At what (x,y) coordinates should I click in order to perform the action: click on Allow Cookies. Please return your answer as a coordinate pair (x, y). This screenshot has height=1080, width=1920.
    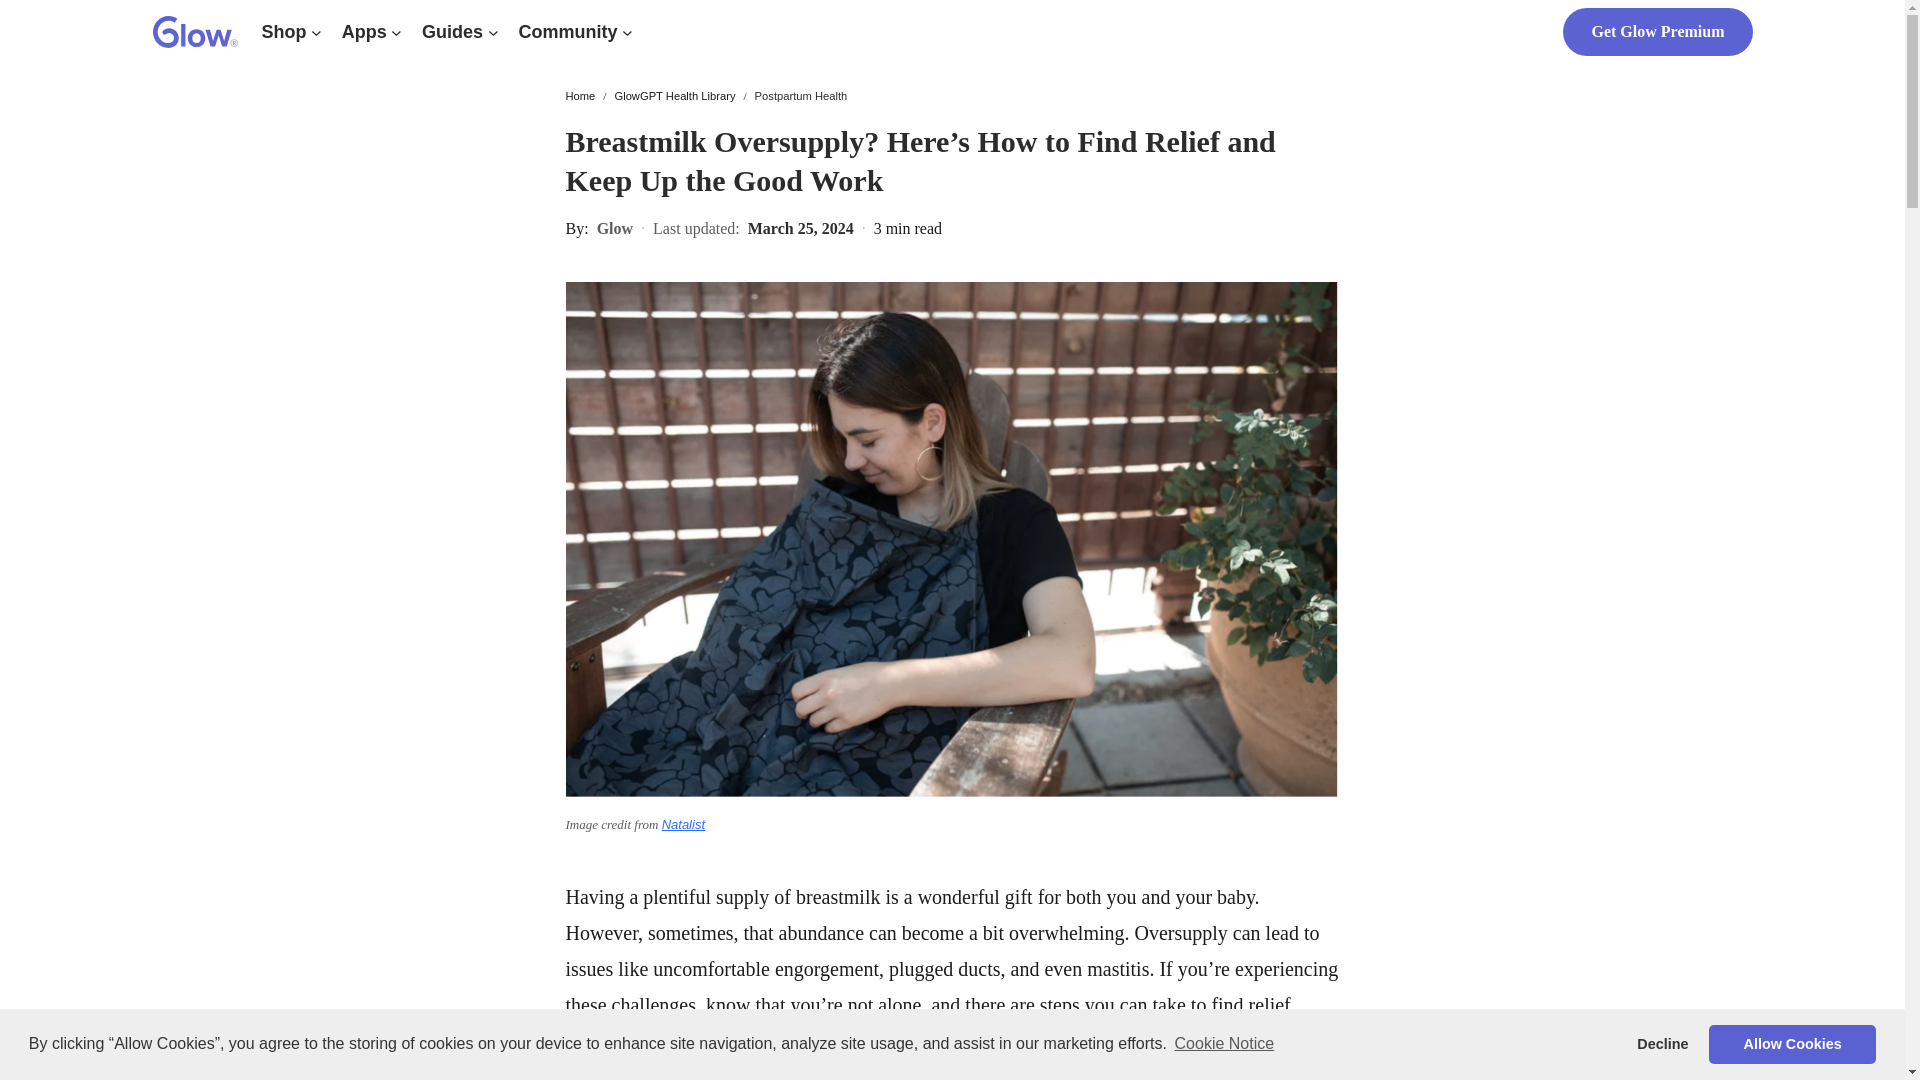
    Looking at the image, I should click on (1792, 1043).